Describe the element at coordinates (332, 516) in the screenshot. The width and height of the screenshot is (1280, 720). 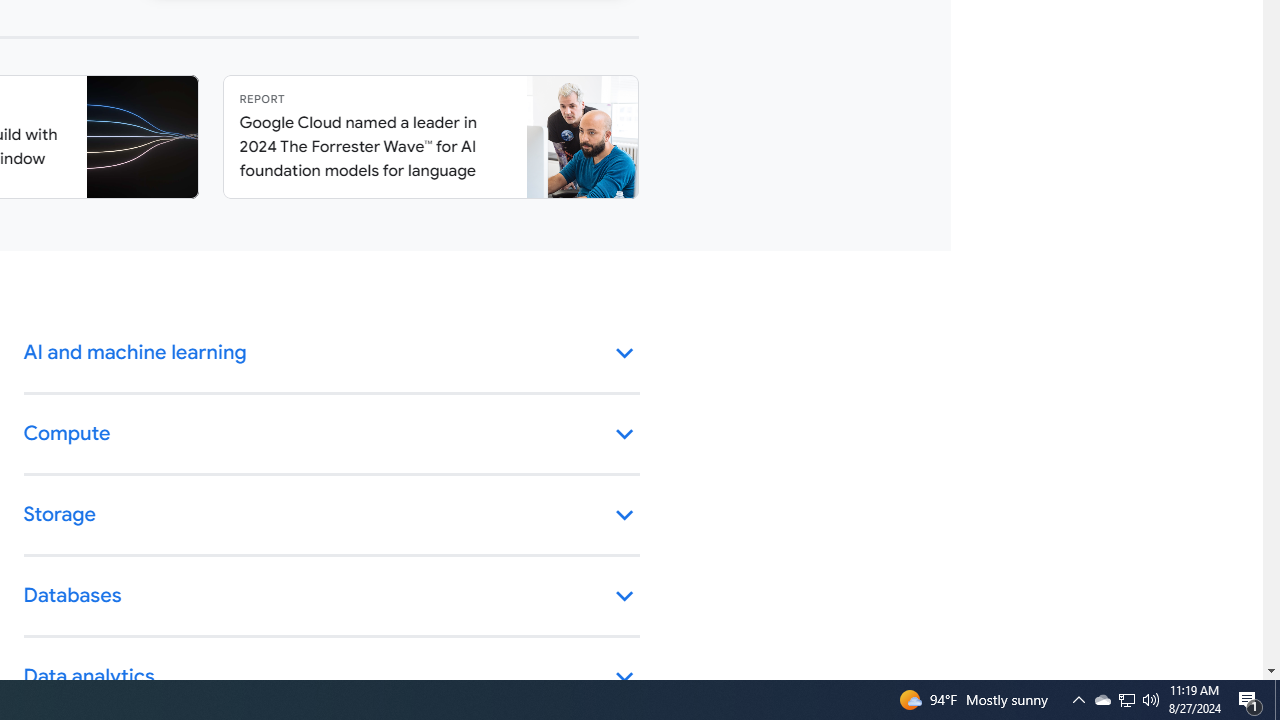
I see `Storage keyboard_arrow_down` at that location.